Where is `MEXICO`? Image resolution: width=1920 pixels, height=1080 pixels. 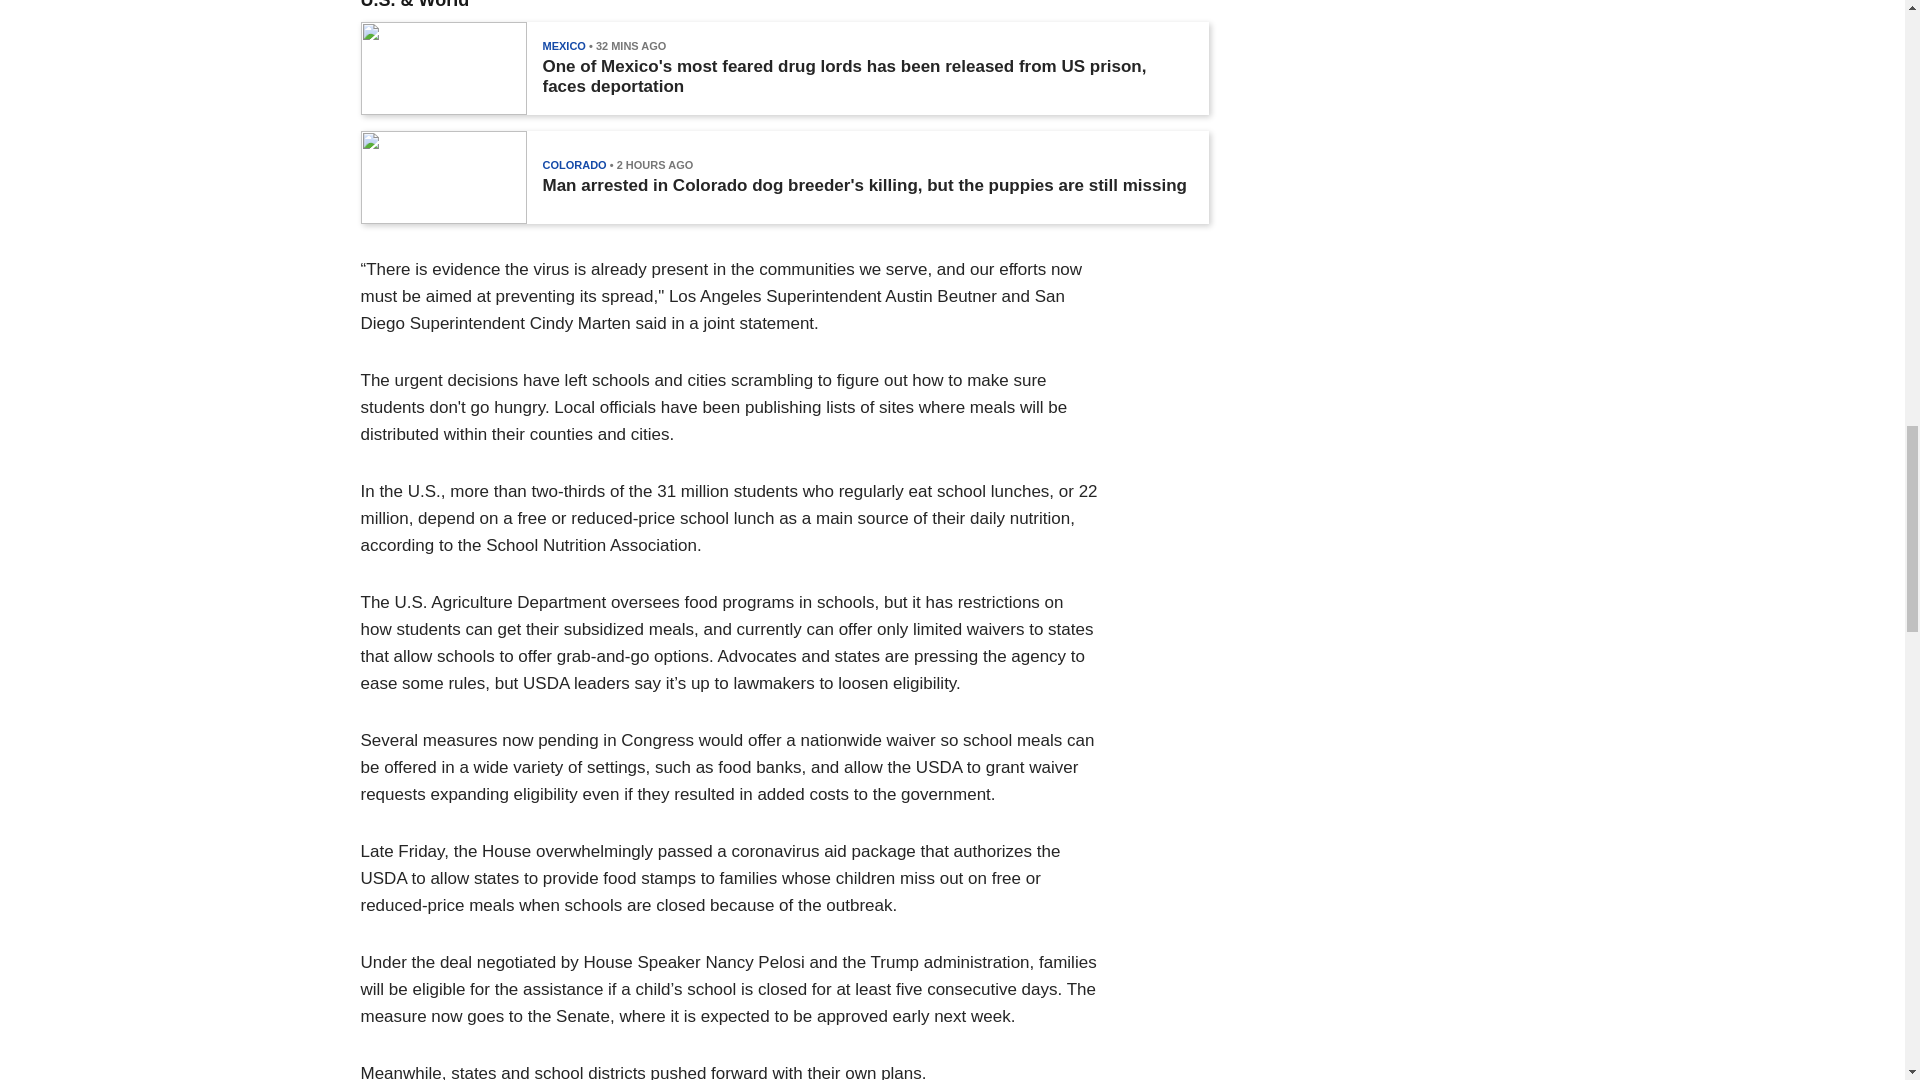
MEXICO is located at coordinates (563, 45).